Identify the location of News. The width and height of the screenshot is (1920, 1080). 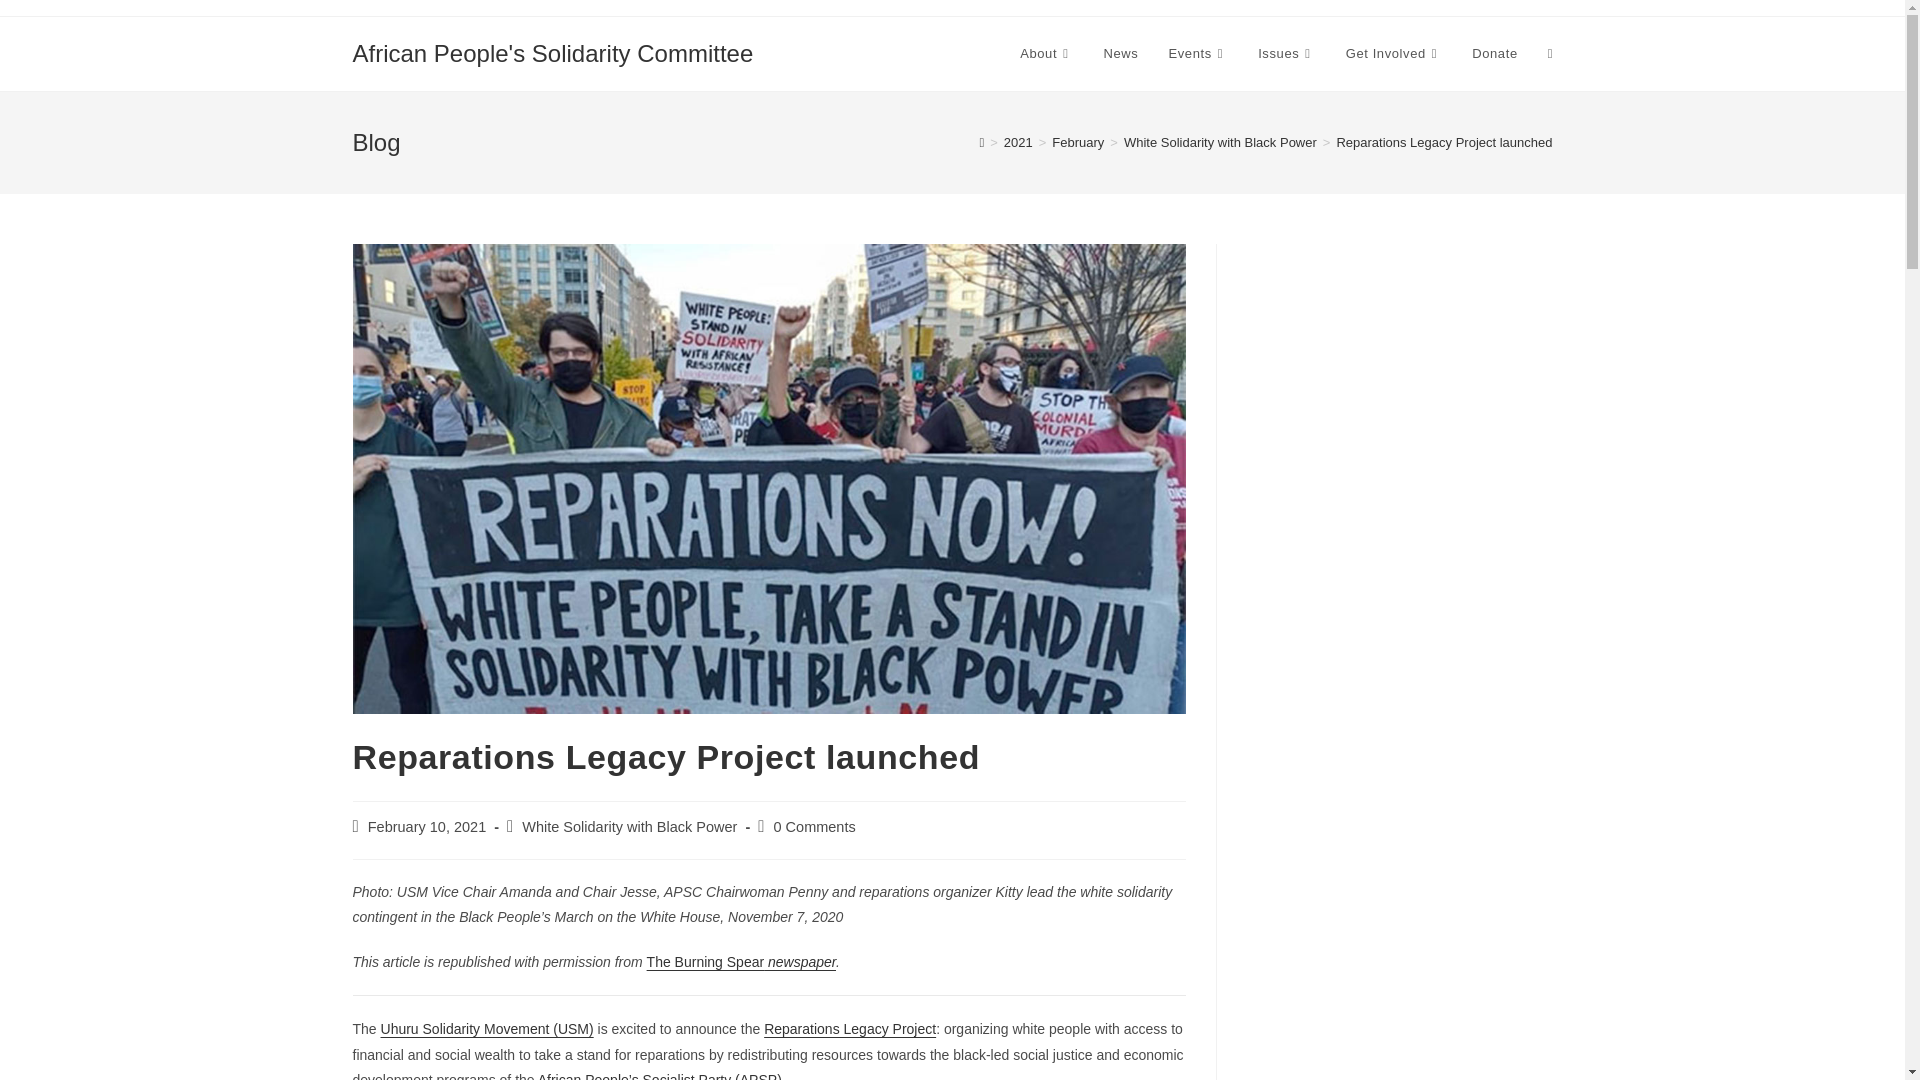
(1120, 54).